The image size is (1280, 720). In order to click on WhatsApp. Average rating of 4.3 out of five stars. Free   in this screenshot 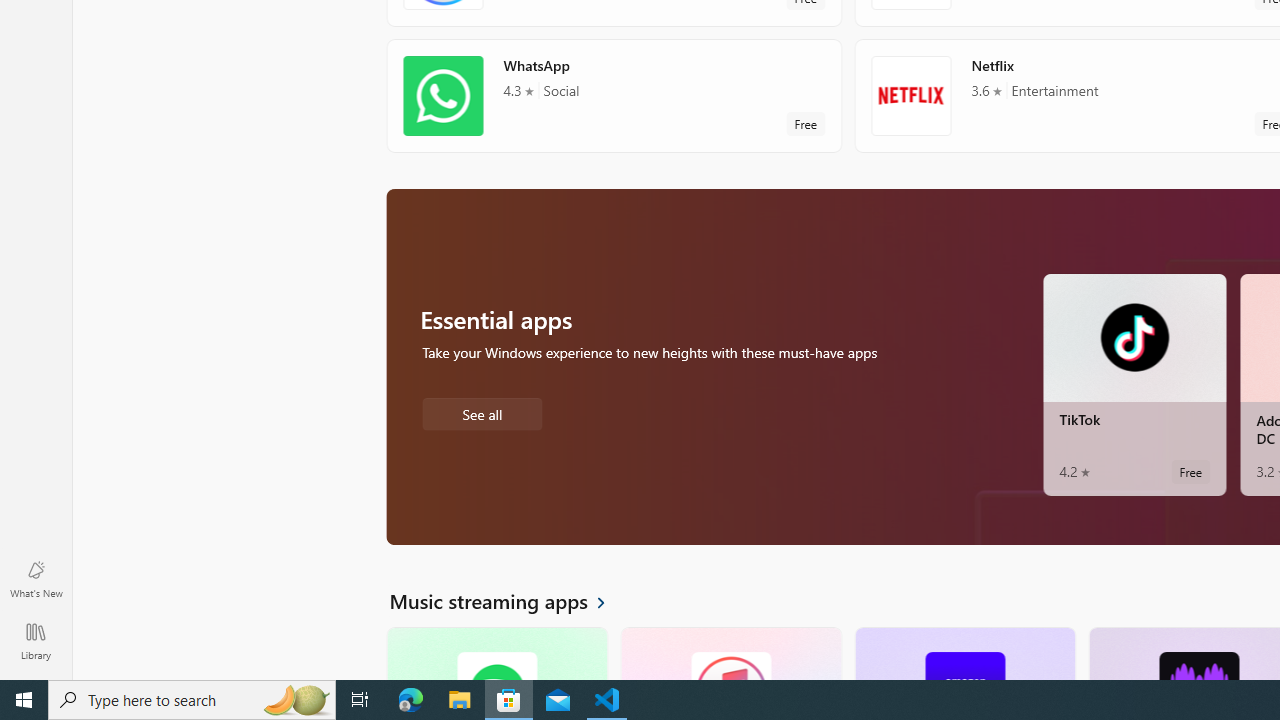, I will do `click(614, 95)`.